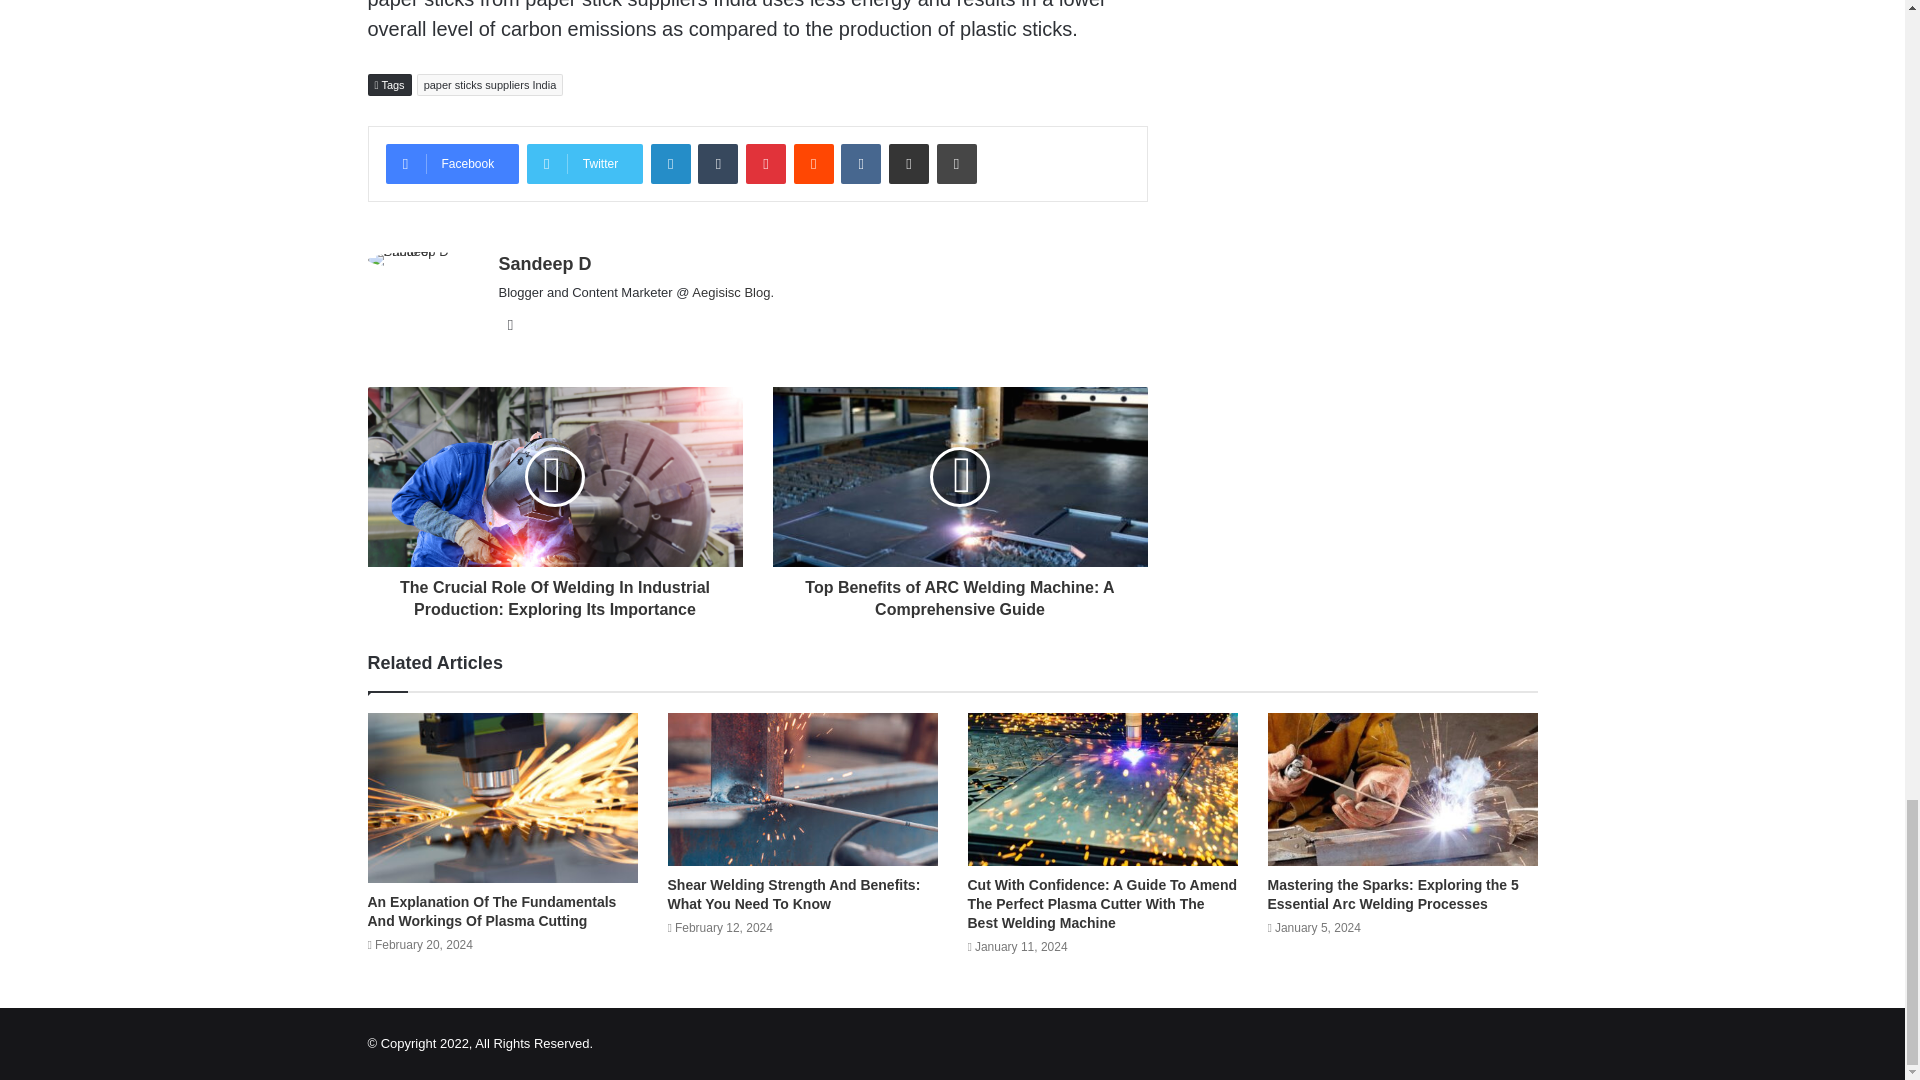  What do you see at coordinates (490, 85) in the screenshot?
I see `paper sticks suppliers India` at bounding box center [490, 85].